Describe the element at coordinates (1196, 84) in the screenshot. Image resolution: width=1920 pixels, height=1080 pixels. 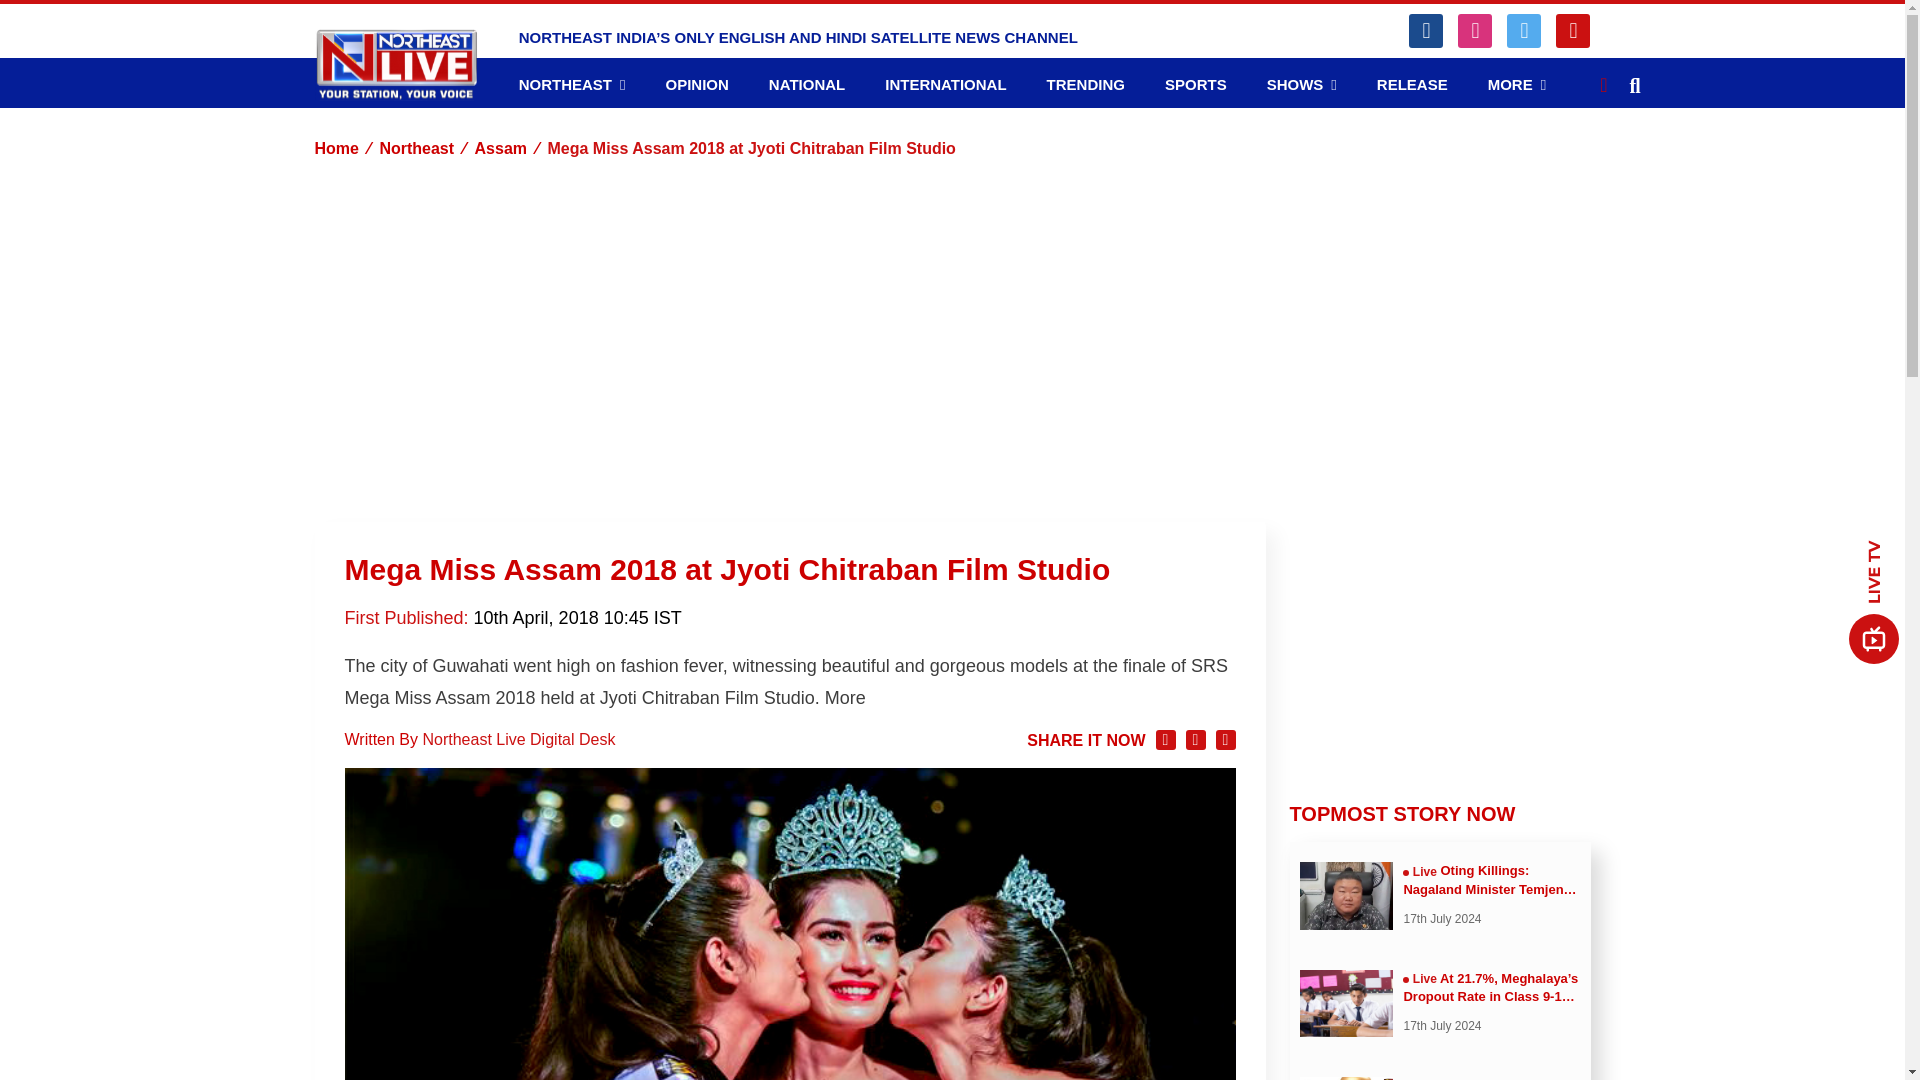
I see `SPORTS` at that location.